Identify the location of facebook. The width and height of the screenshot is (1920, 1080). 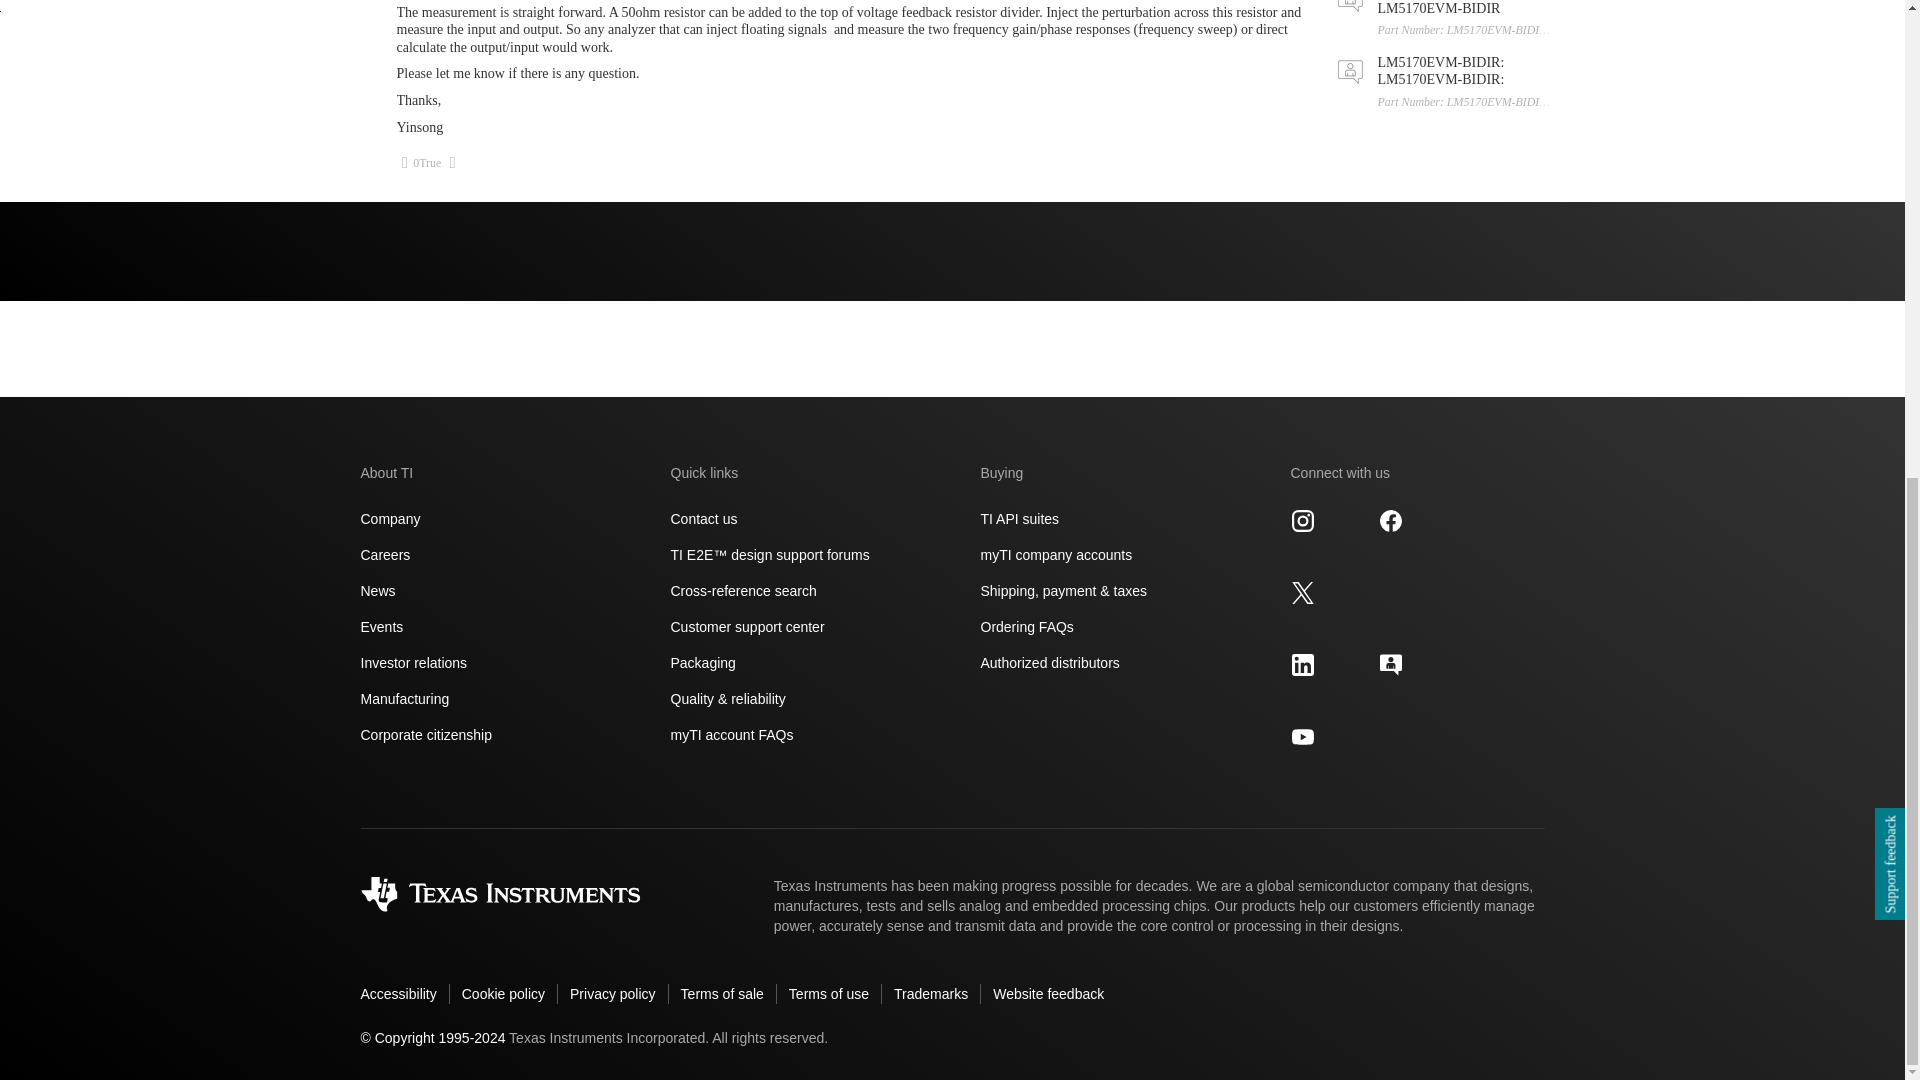
(1390, 520).